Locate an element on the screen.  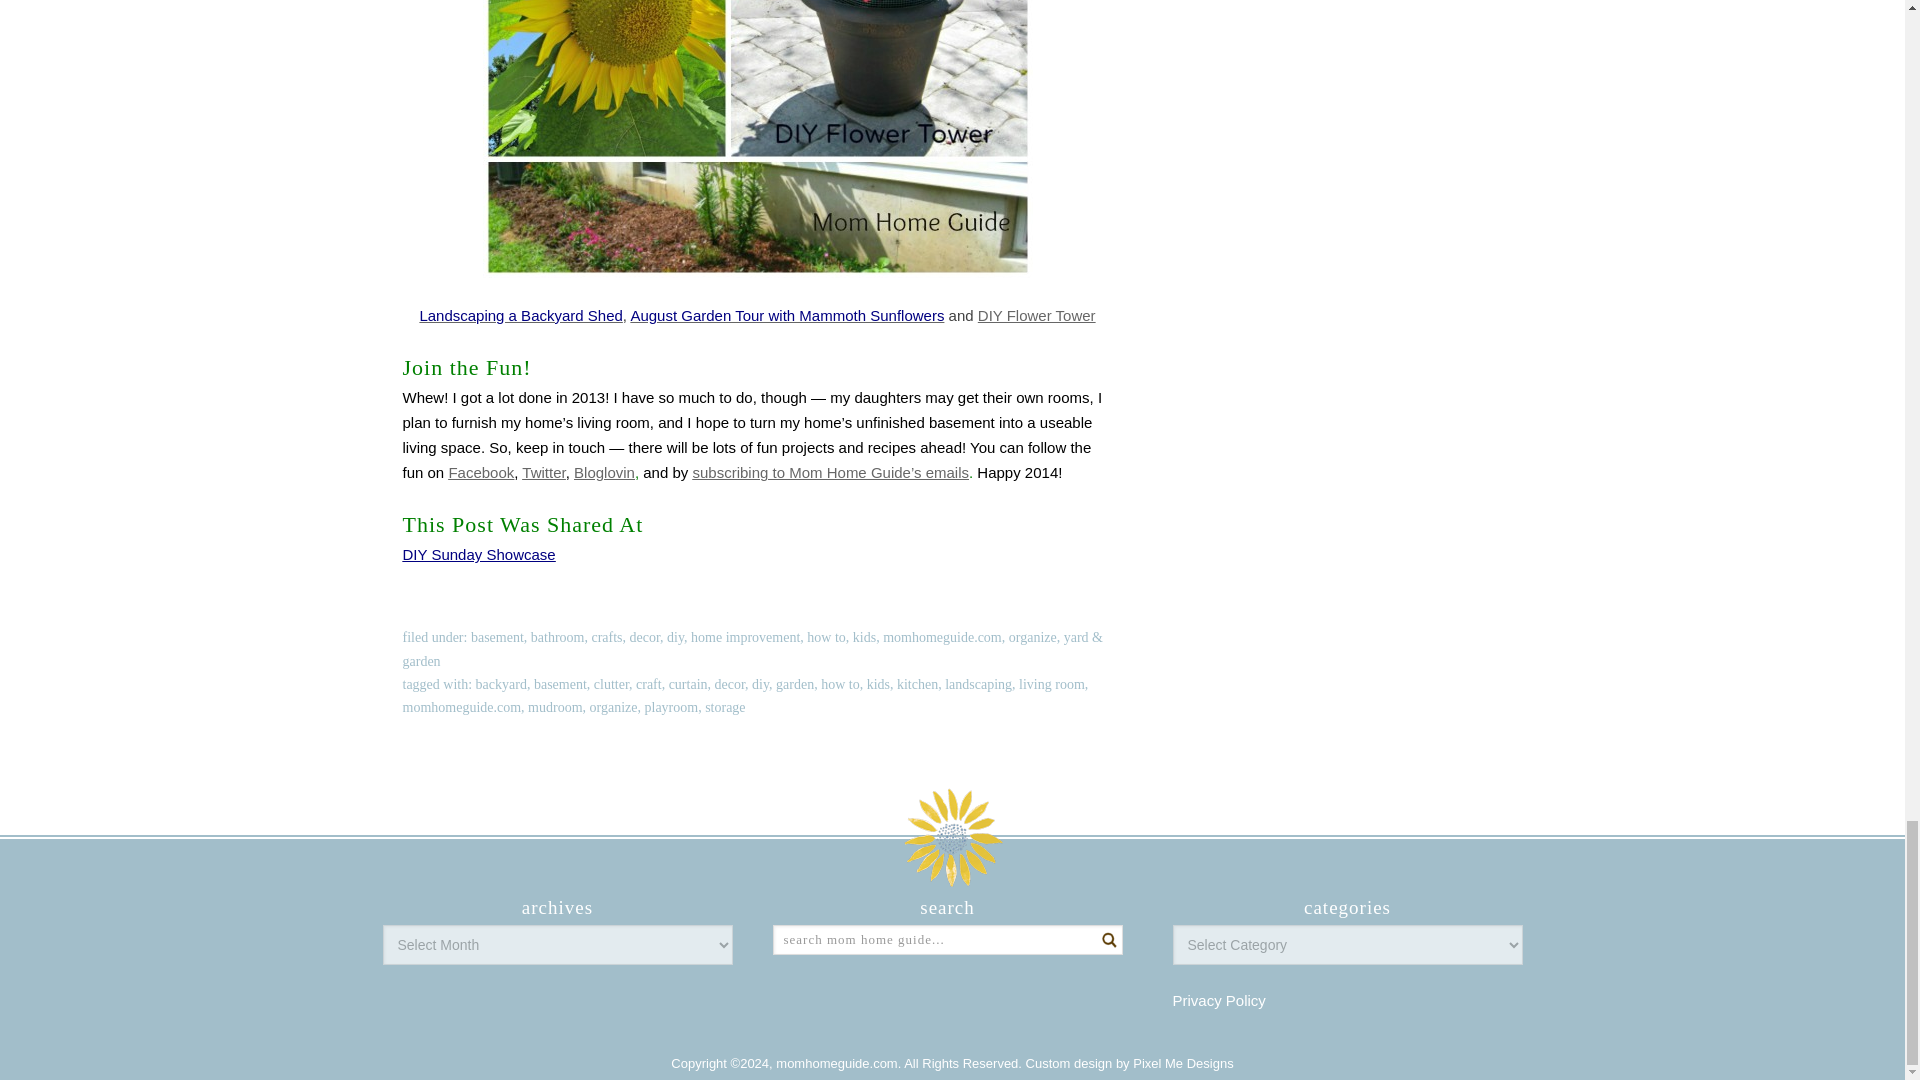
DIY Sunday Showcase is located at coordinates (478, 554).